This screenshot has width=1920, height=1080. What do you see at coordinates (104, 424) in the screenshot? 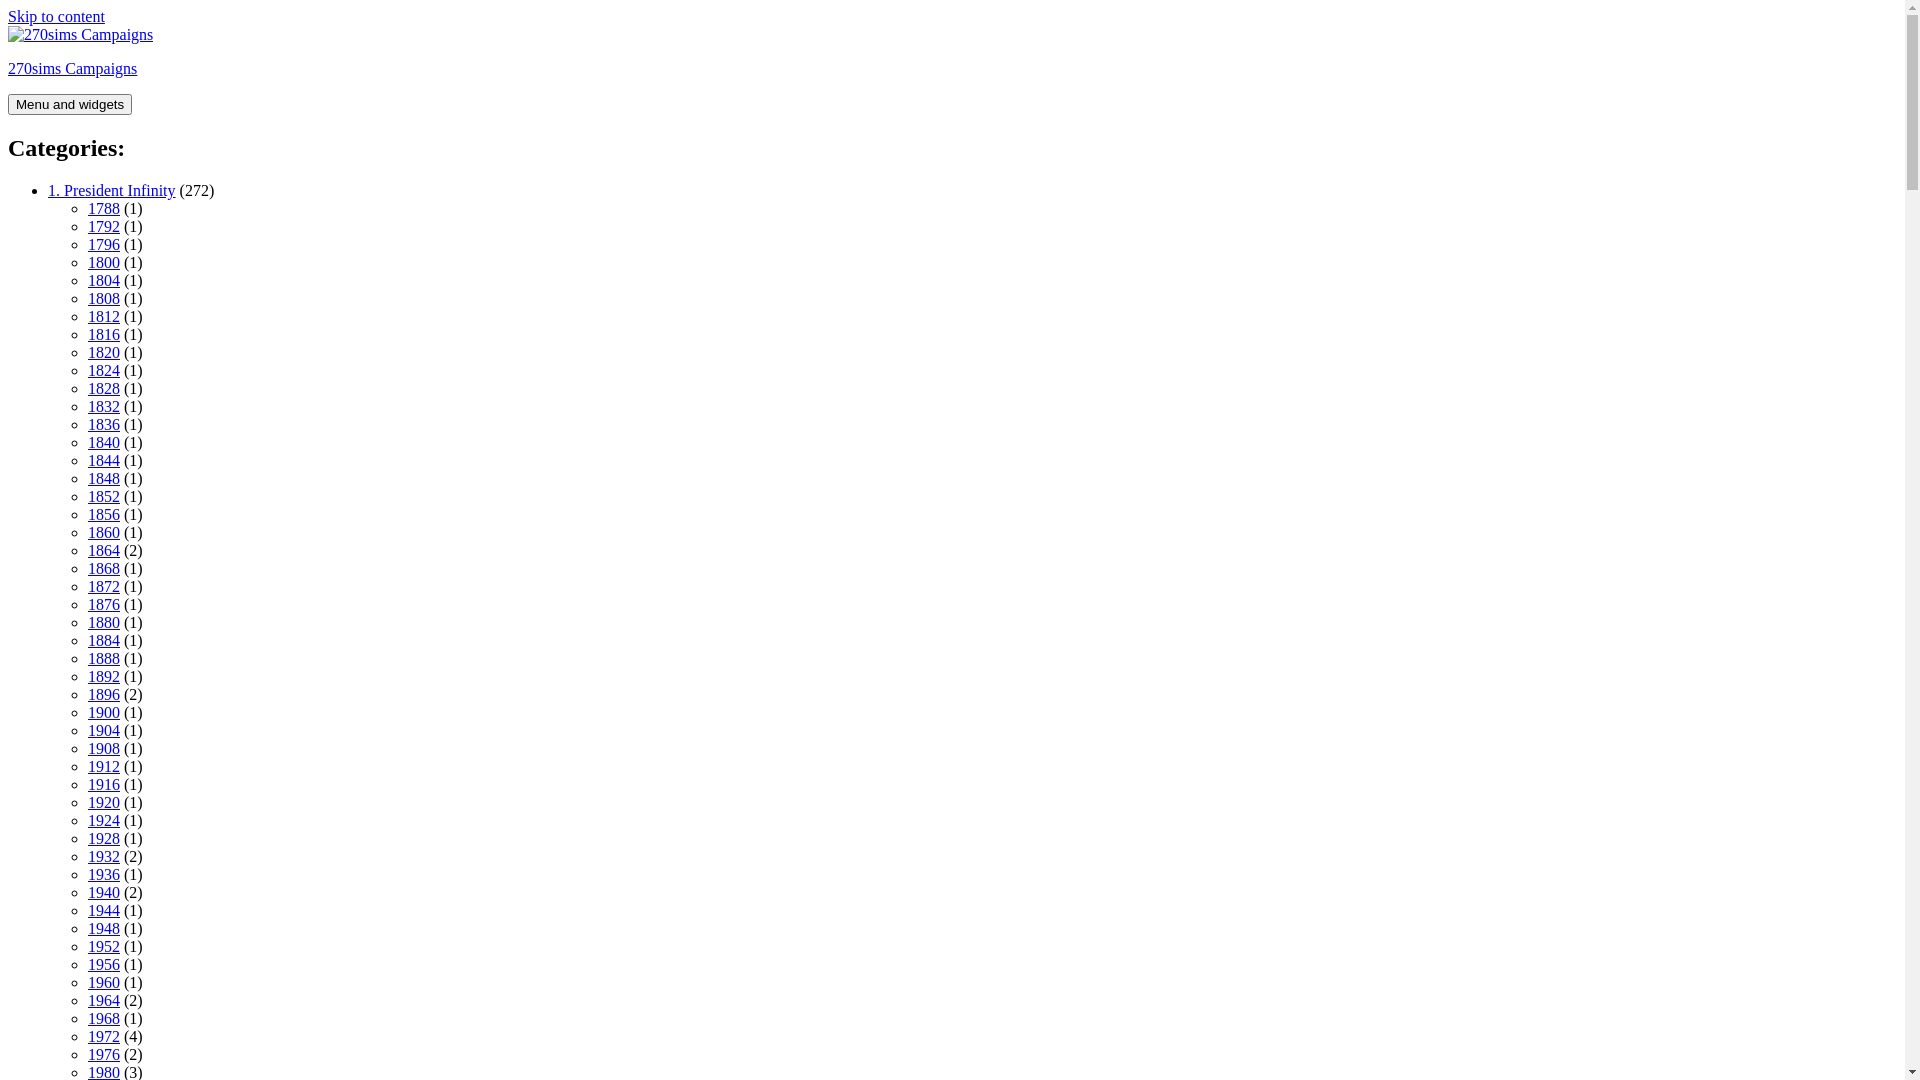
I see `1836` at bounding box center [104, 424].